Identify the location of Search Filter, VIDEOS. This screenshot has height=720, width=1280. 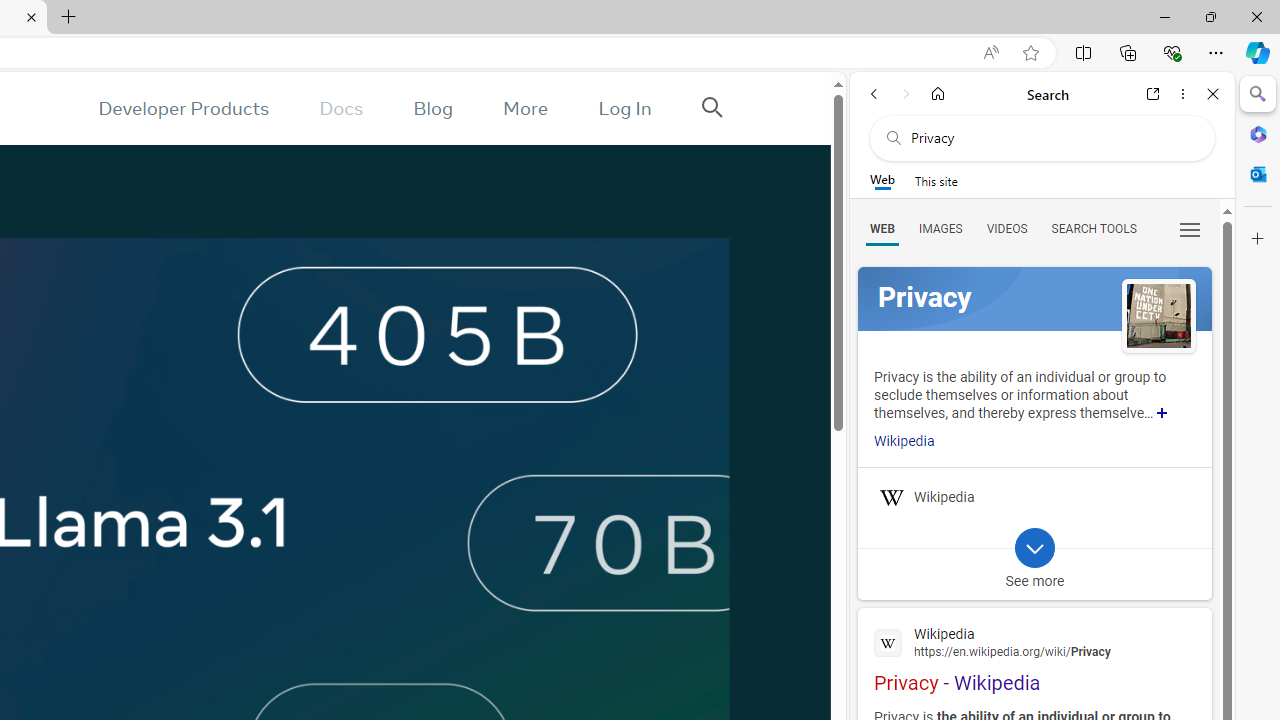
(1006, 228).